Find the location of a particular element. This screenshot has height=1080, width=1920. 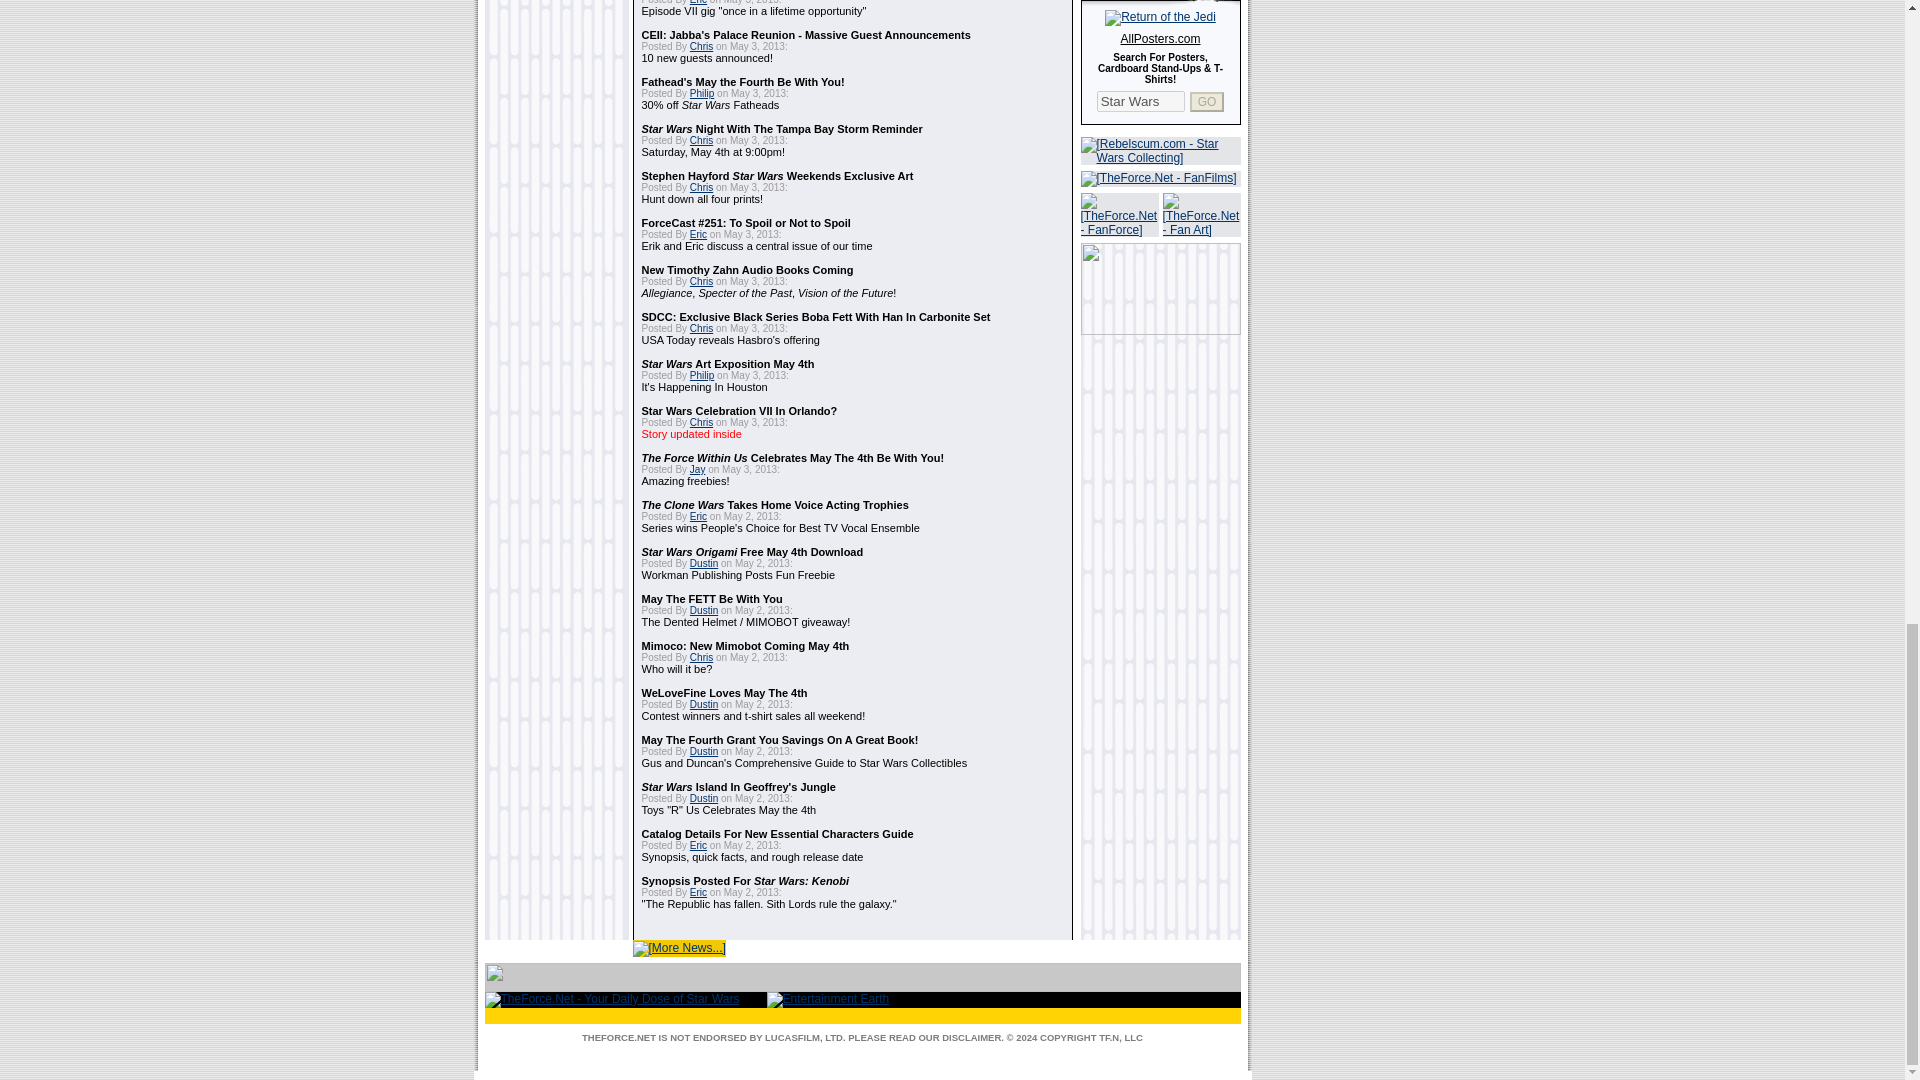

Star Wars Night With The Tampa Bay Storm Reminder is located at coordinates (782, 129).